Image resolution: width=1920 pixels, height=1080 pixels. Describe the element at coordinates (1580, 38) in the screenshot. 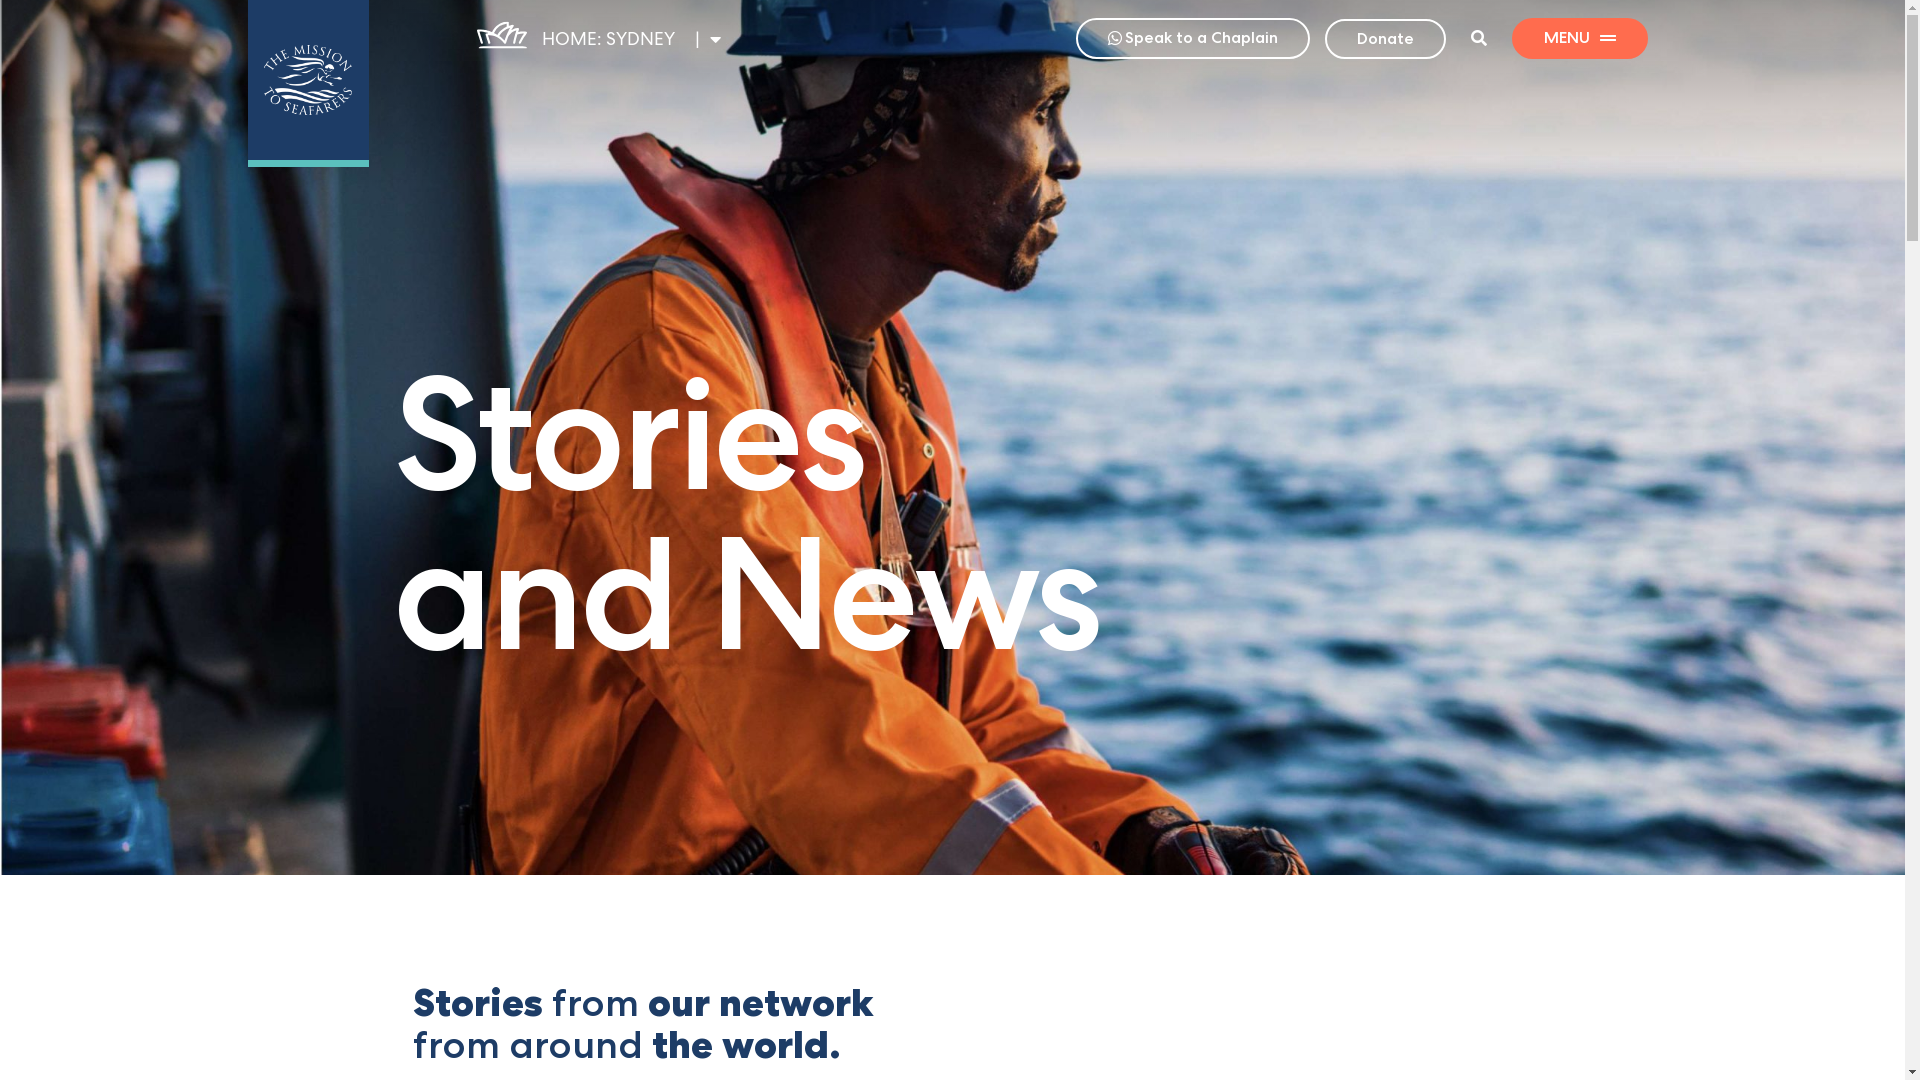

I see `MENU` at that location.